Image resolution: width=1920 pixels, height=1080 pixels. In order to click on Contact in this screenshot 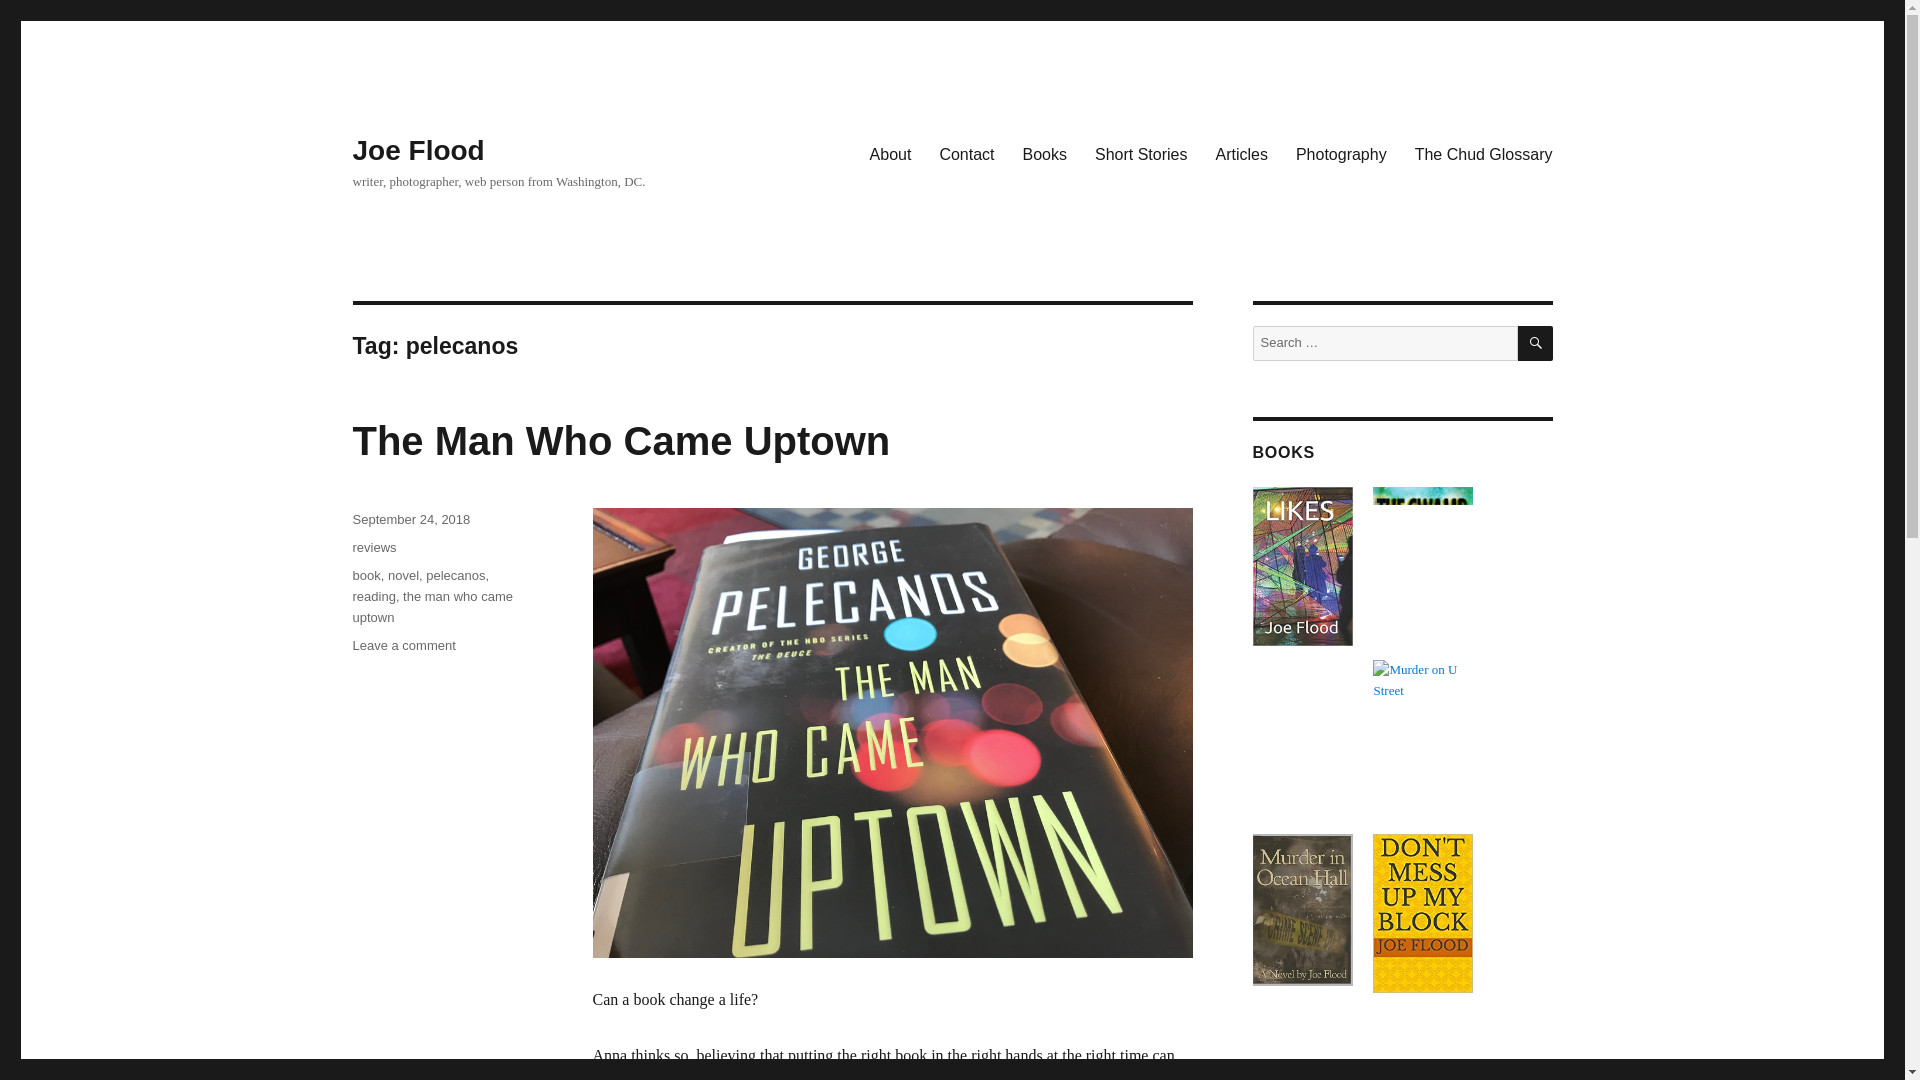, I will do `click(1484, 153)`.